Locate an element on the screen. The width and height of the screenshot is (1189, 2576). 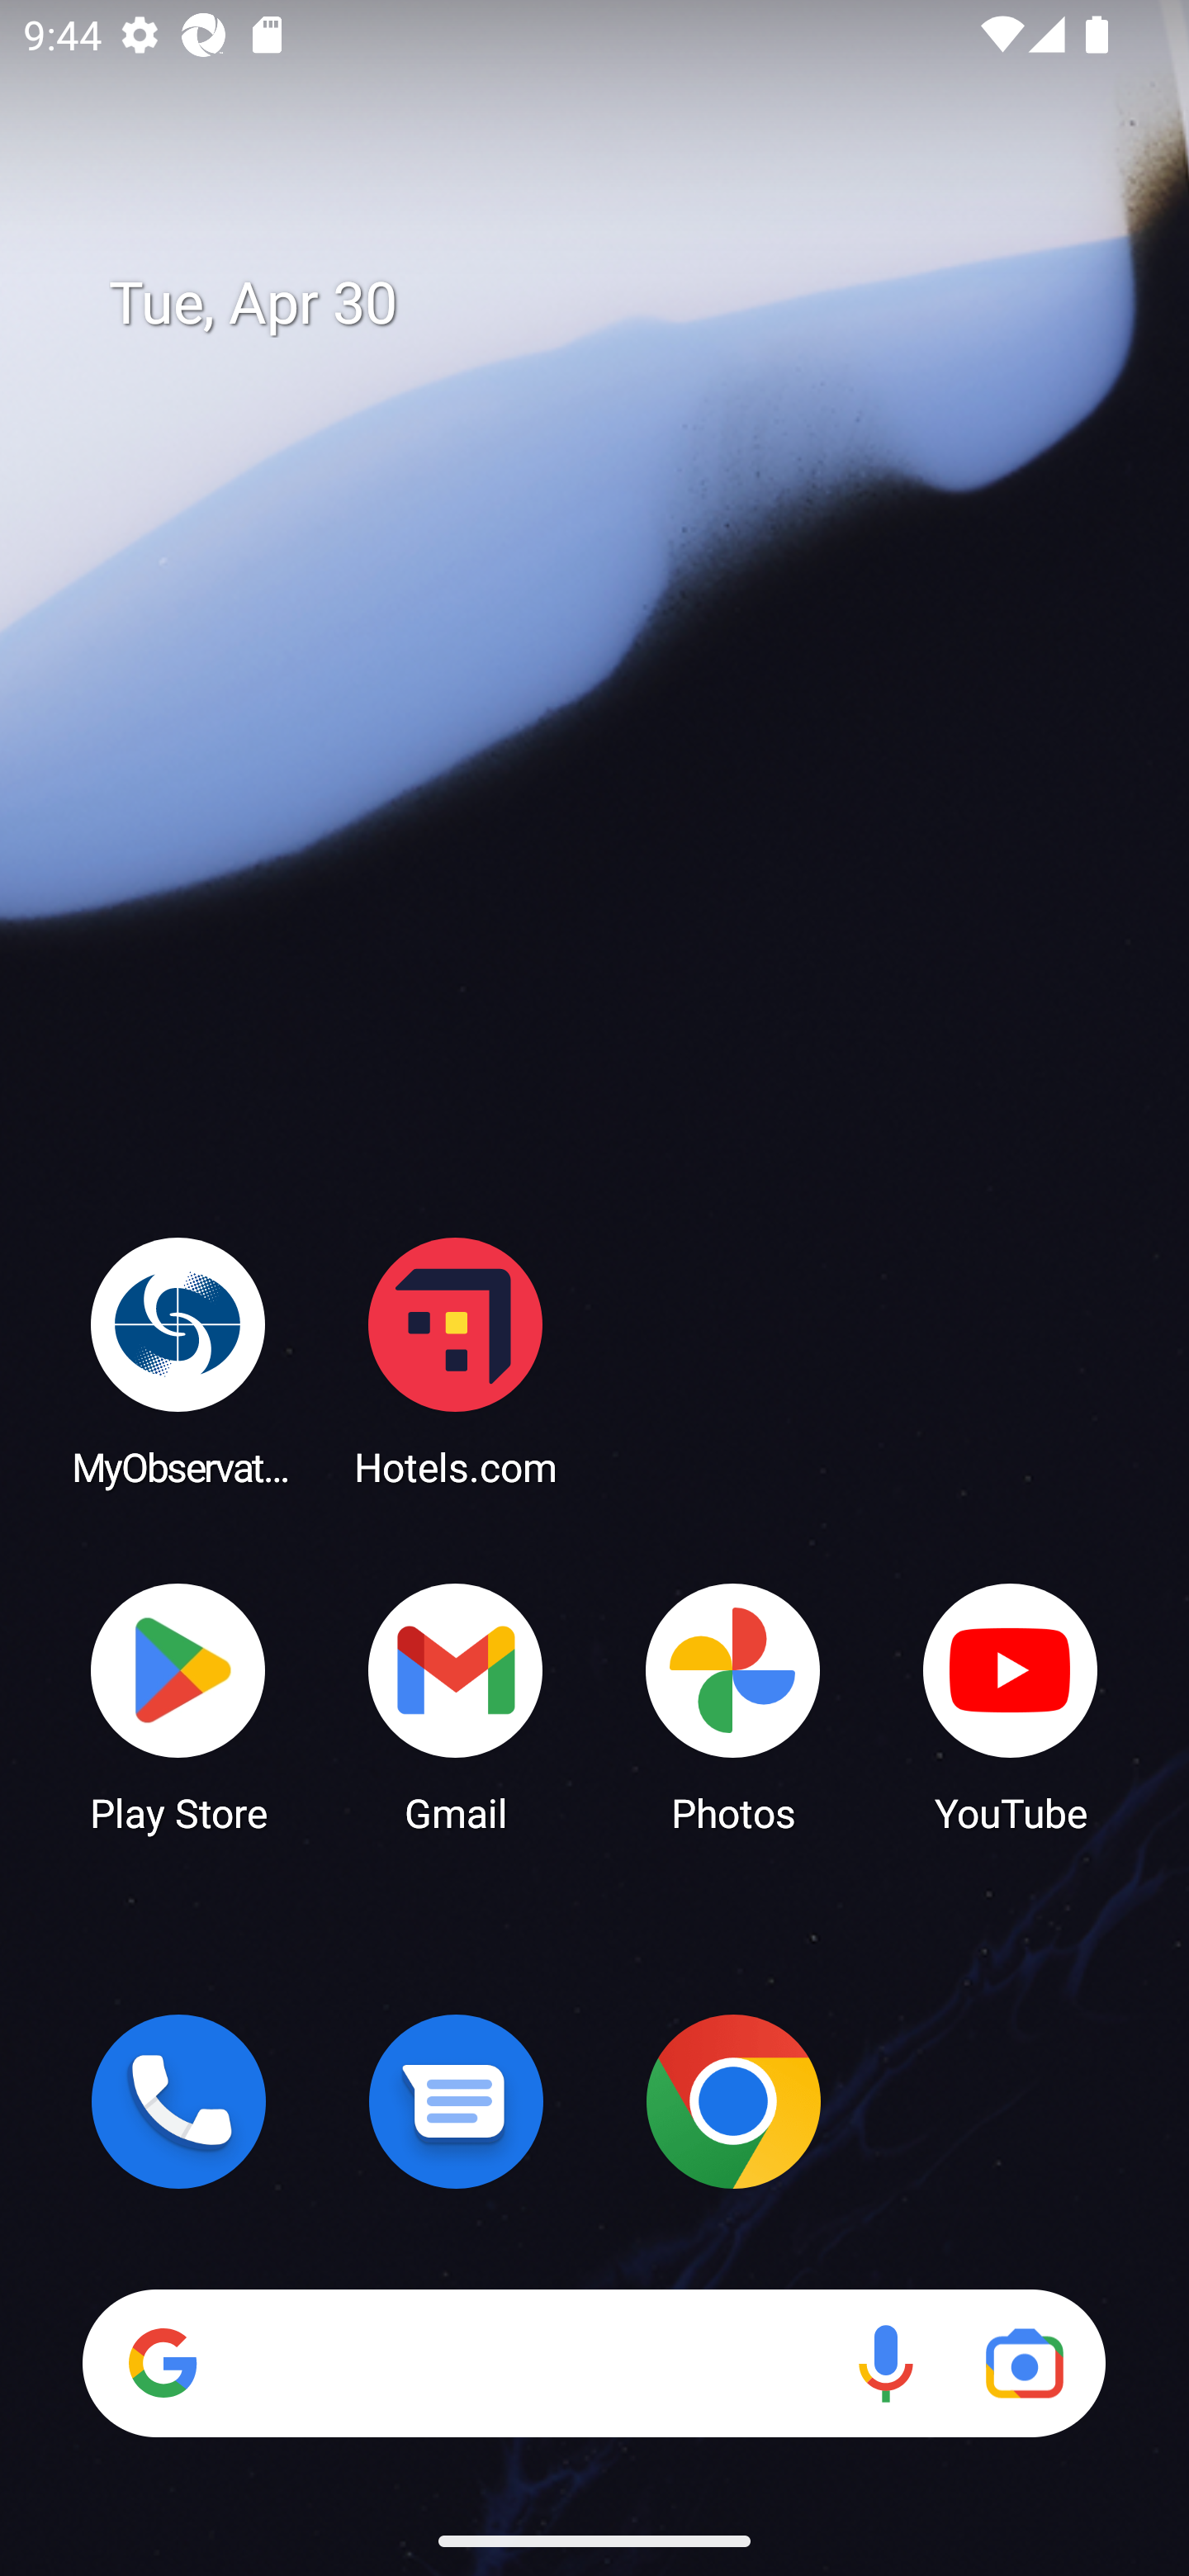
Phone is located at coordinates (178, 2101).